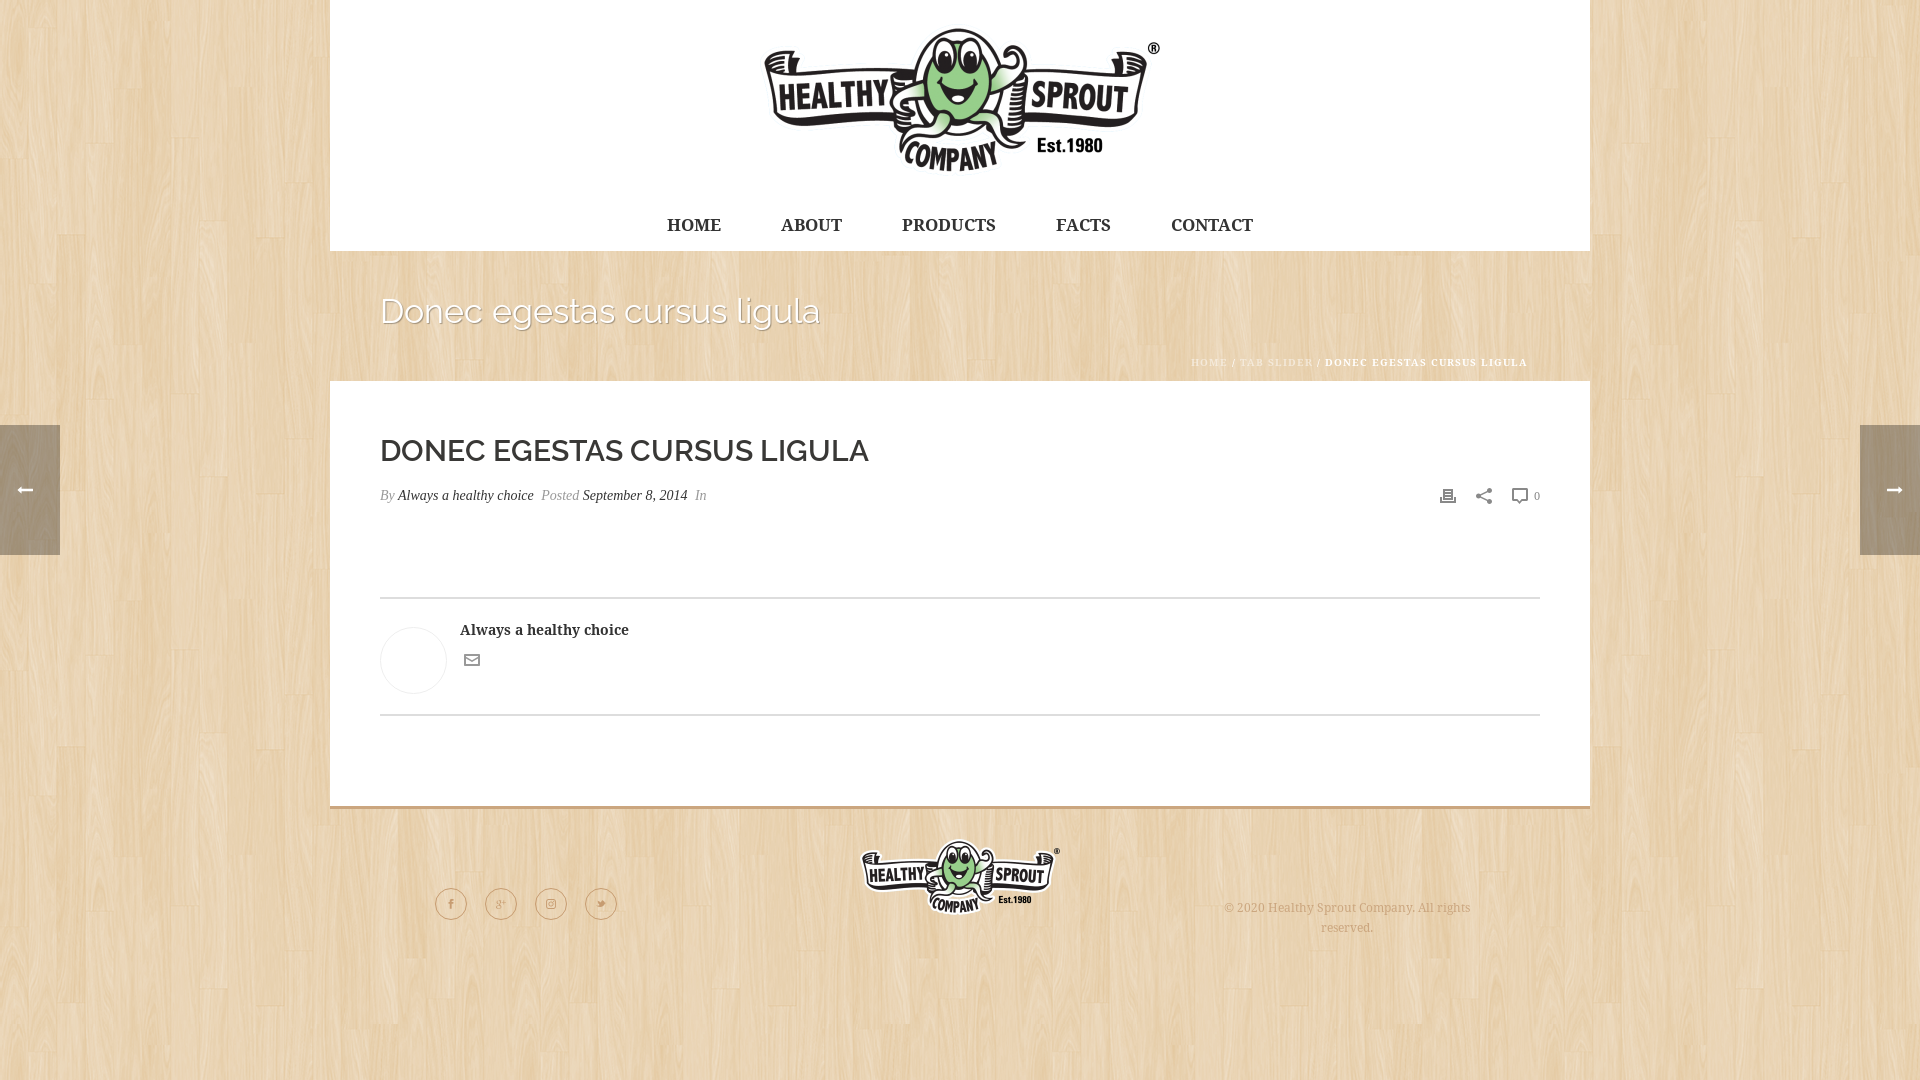 The height and width of the screenshot is (1080, 1920). Describe the element at coordinates (1084, 226) in the screenshot. I see `FACTS` at that location.